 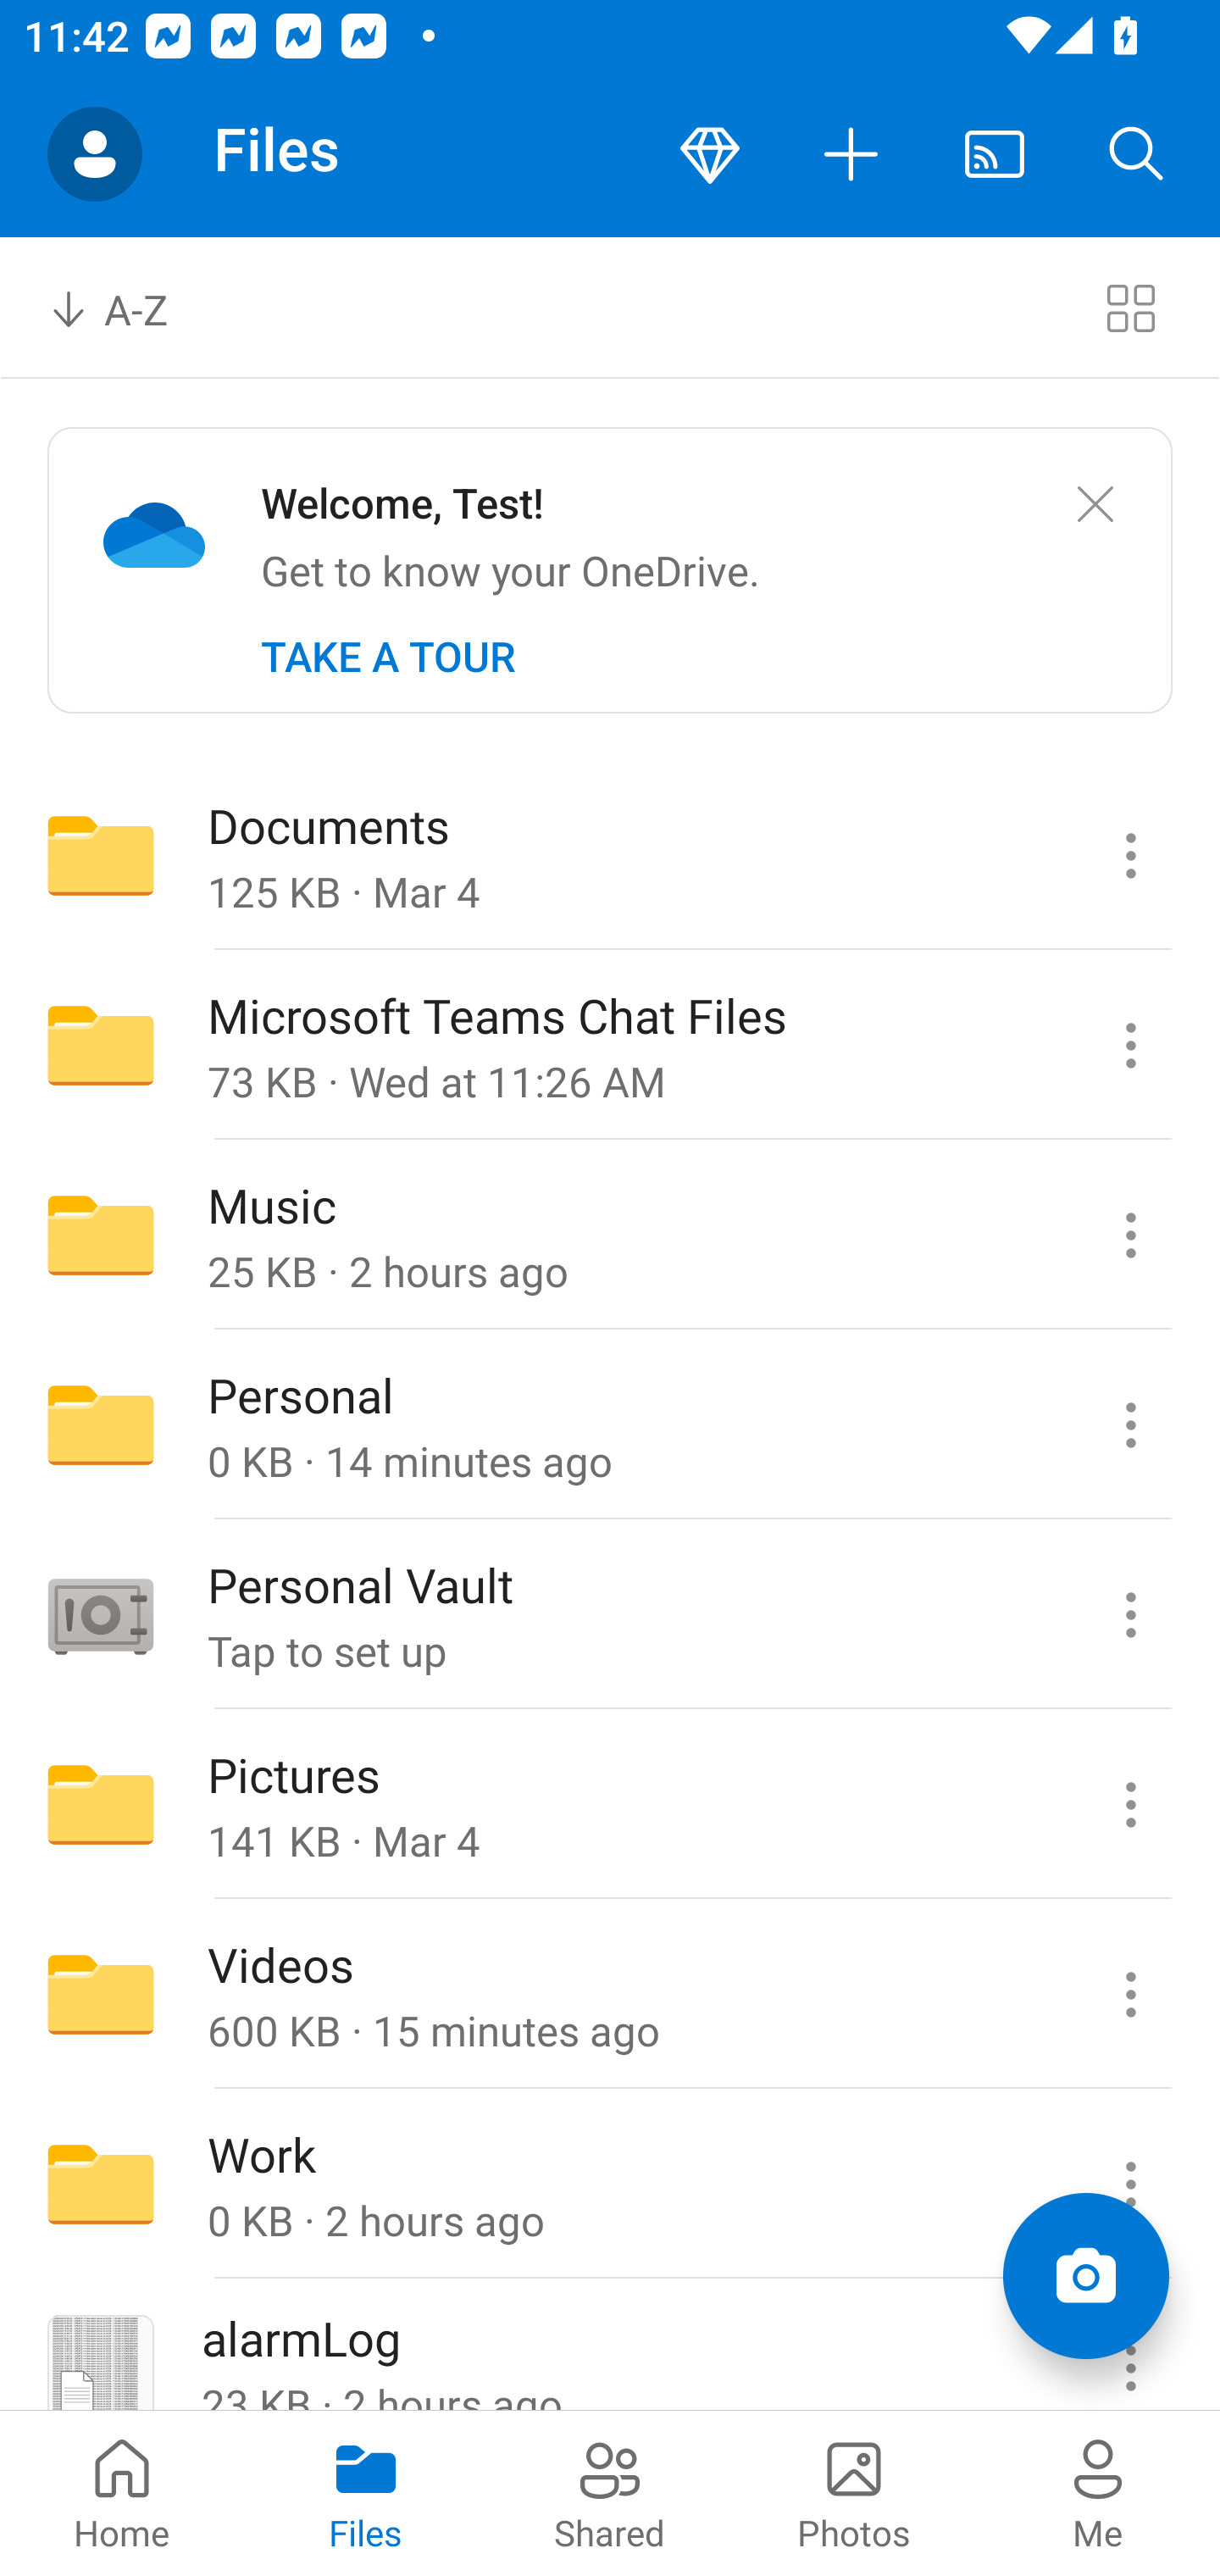 What do you see at coordinates (1137, 154) in the screenshot?
I see `Search button` at bounding box center [1137, 154].